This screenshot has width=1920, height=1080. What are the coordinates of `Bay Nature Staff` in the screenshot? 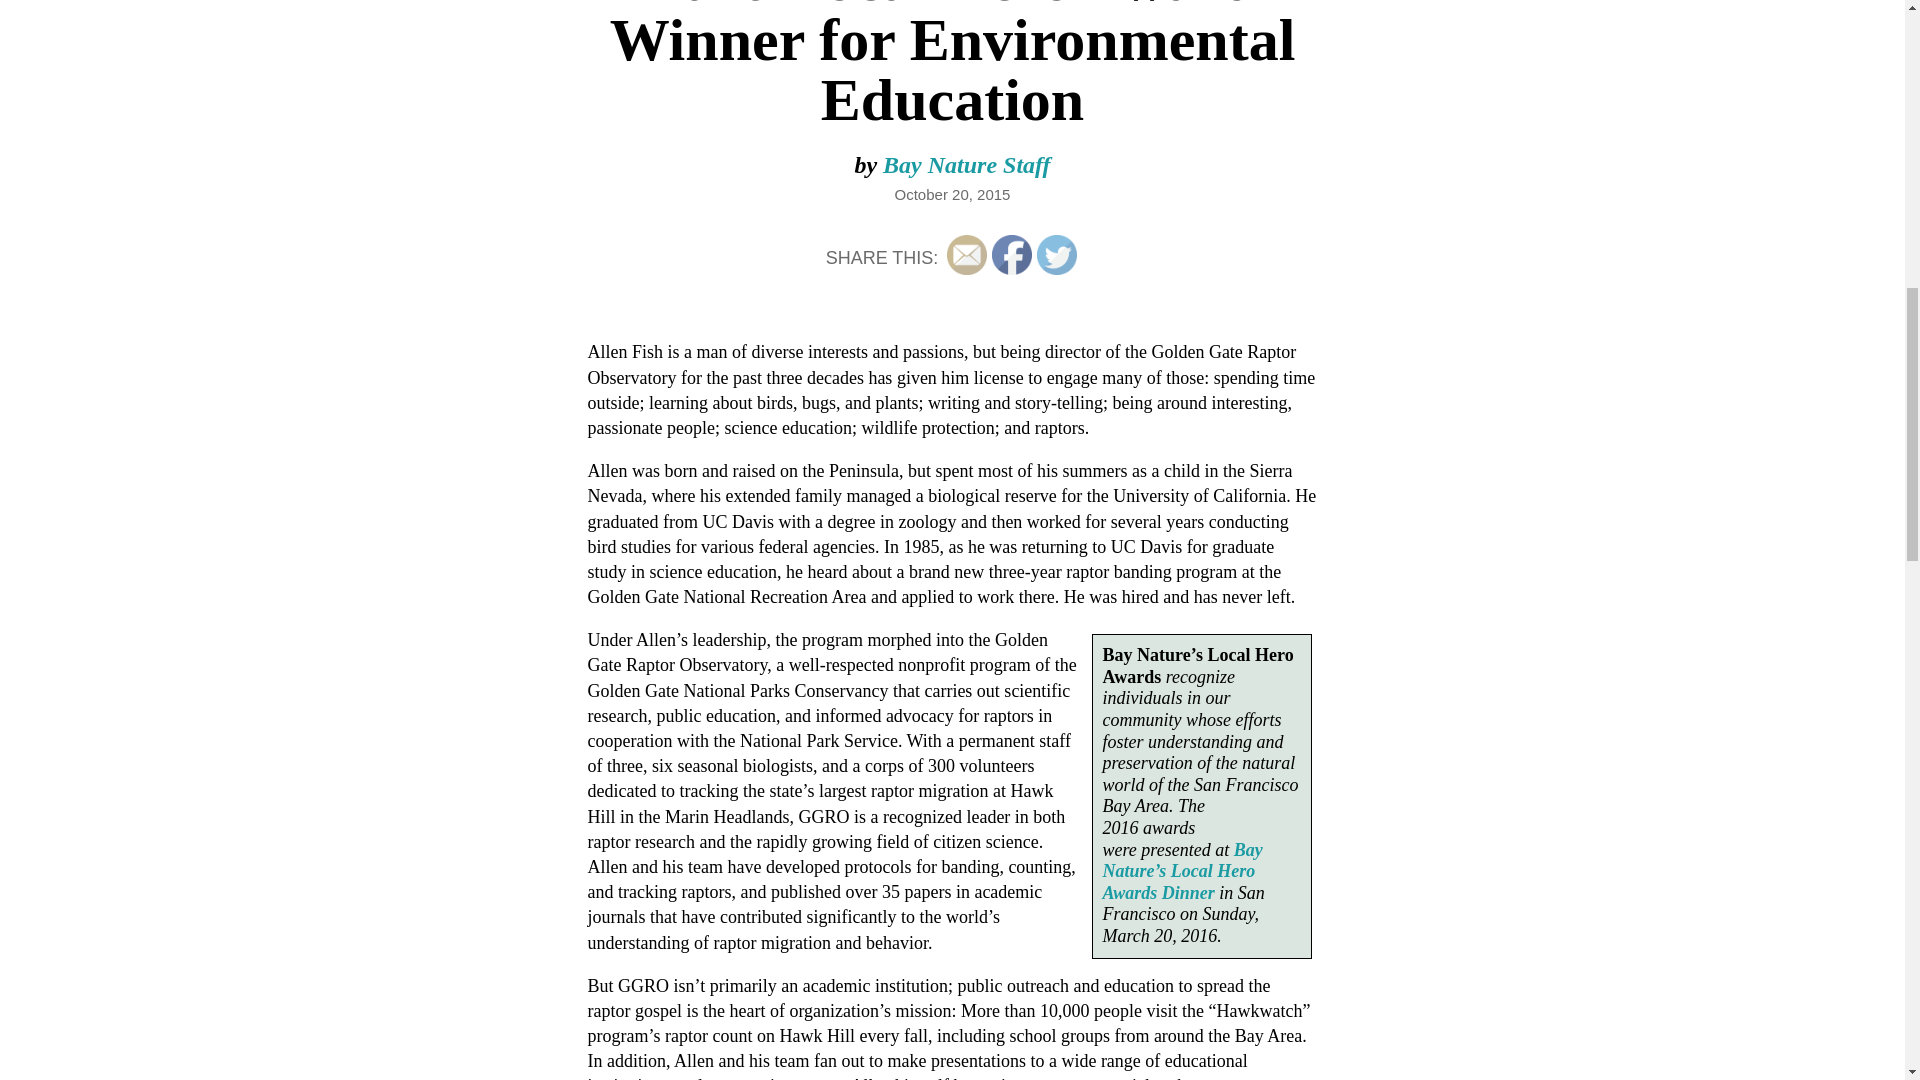 It's located at (966, 165).